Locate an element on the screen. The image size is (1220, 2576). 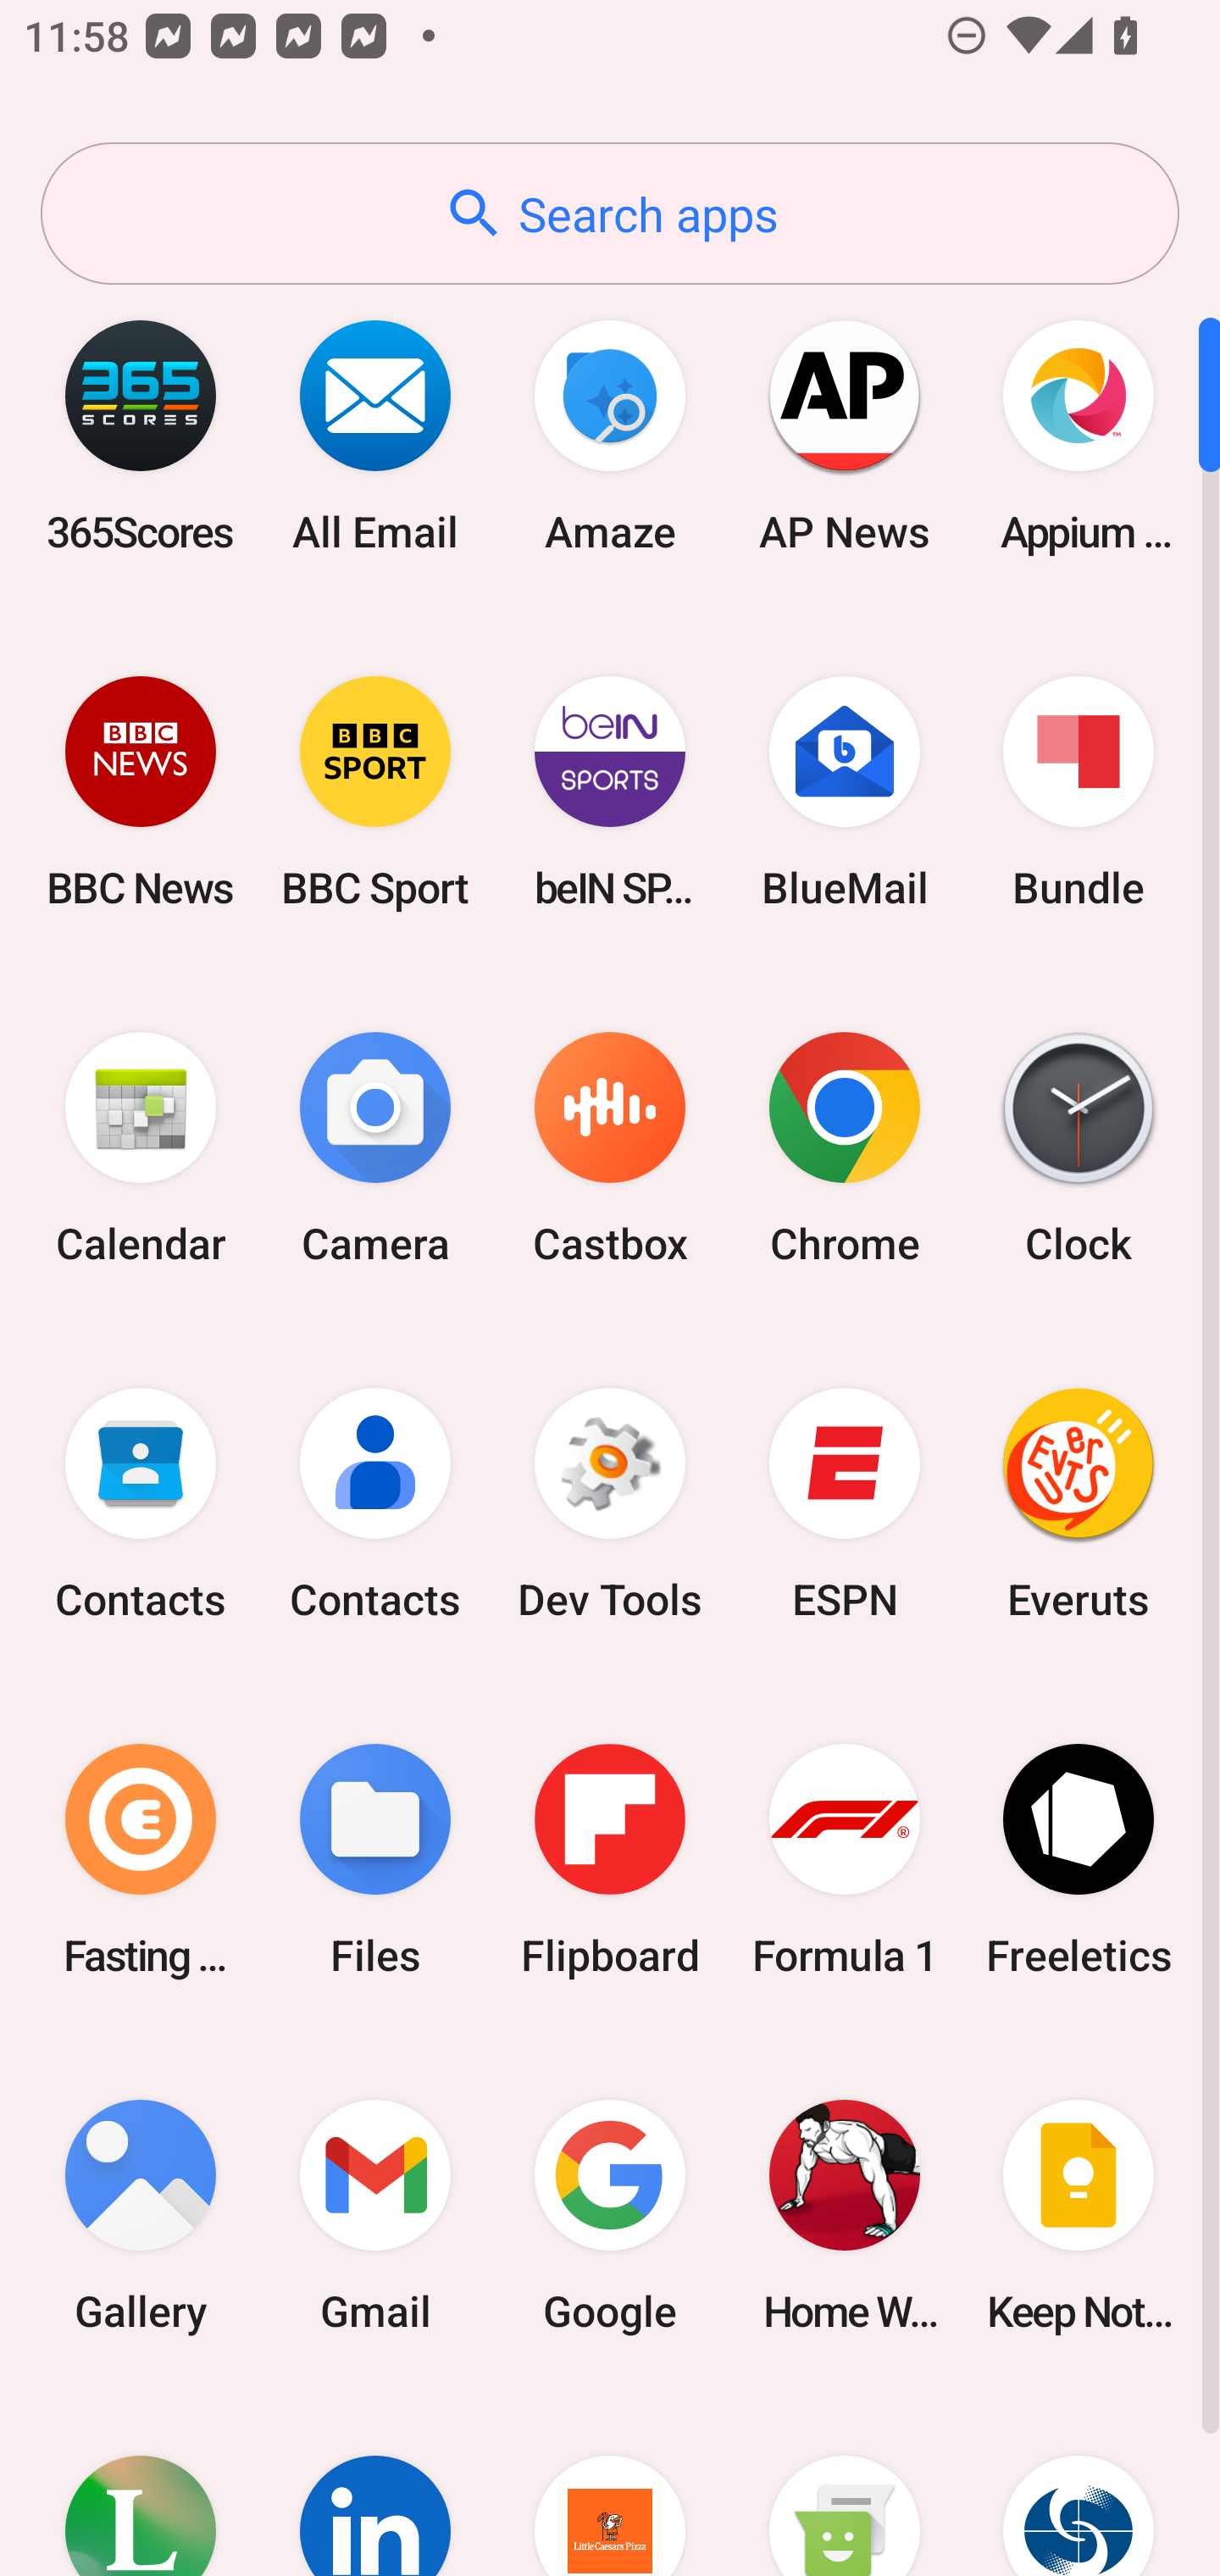
Bundle is located at coordinates (1079, 791).